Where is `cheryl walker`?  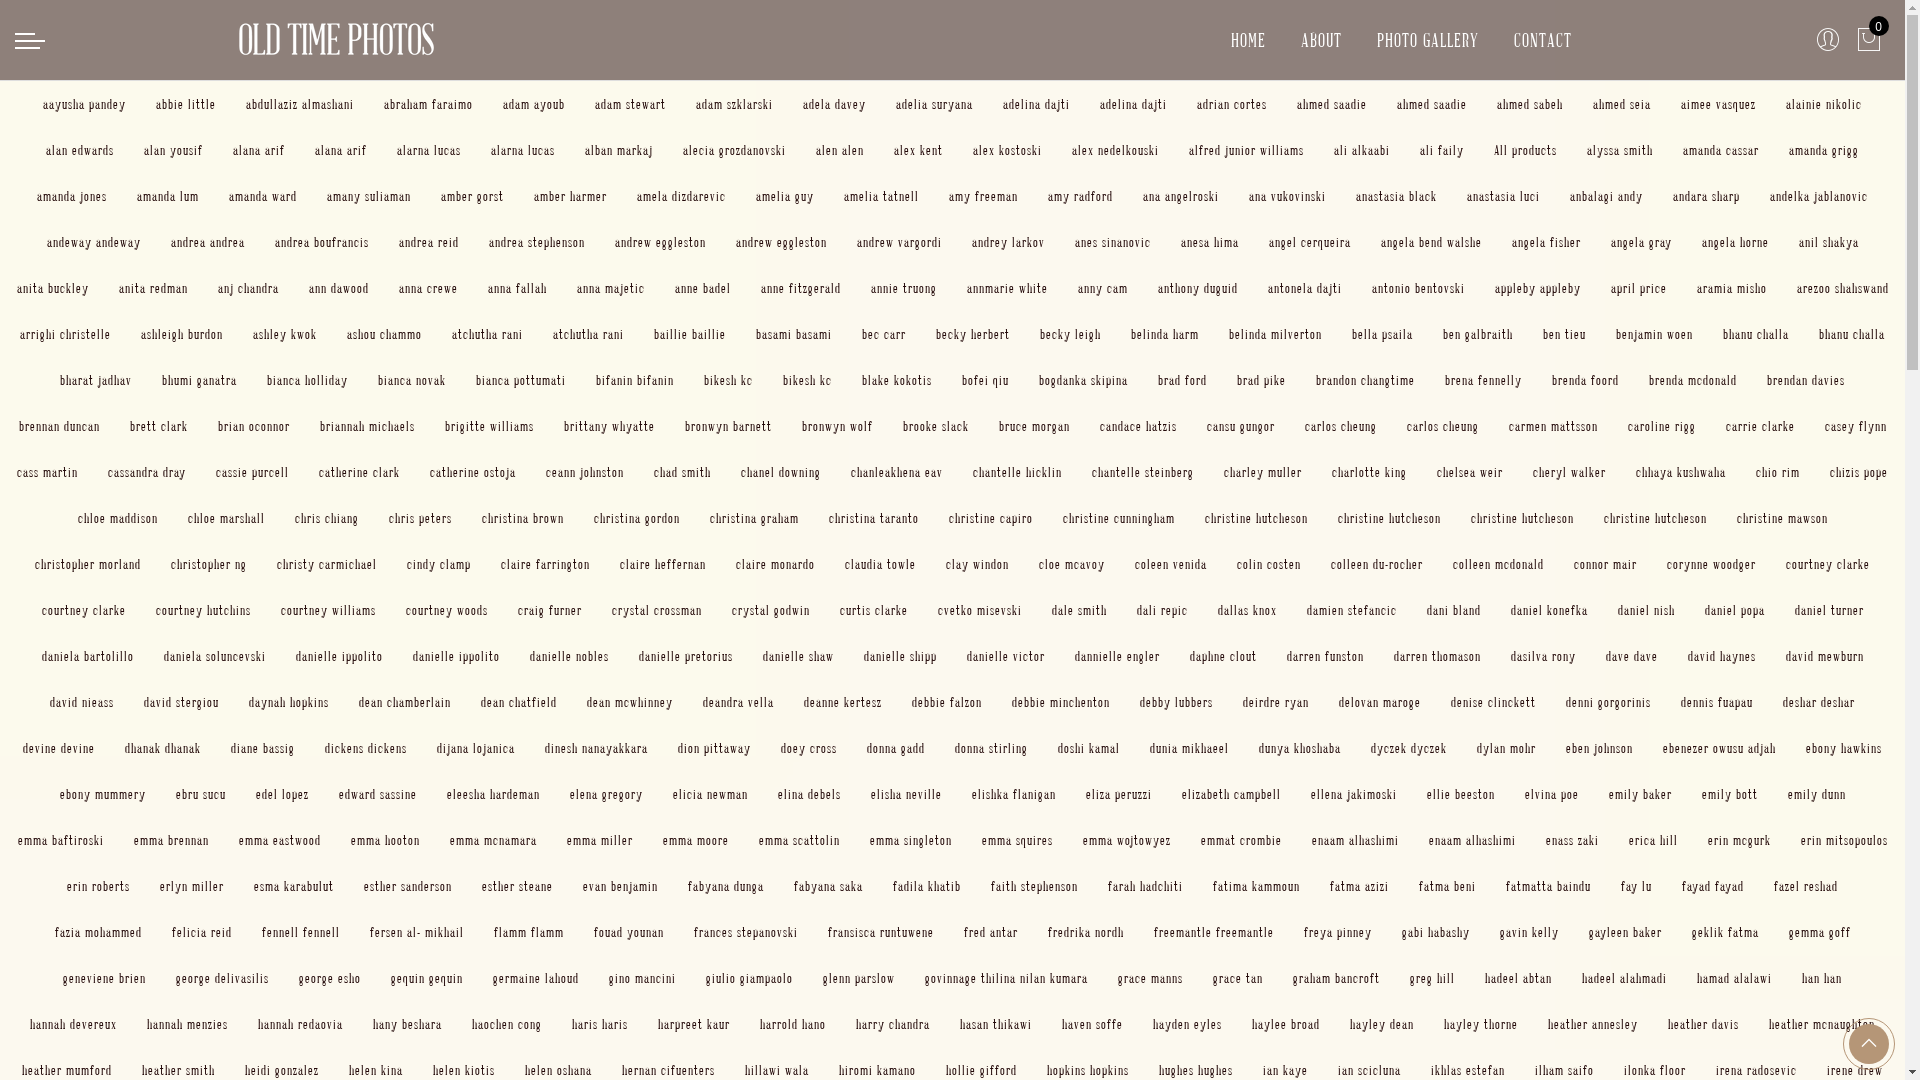
cheryl walker is located at coordinates (1570, 472).